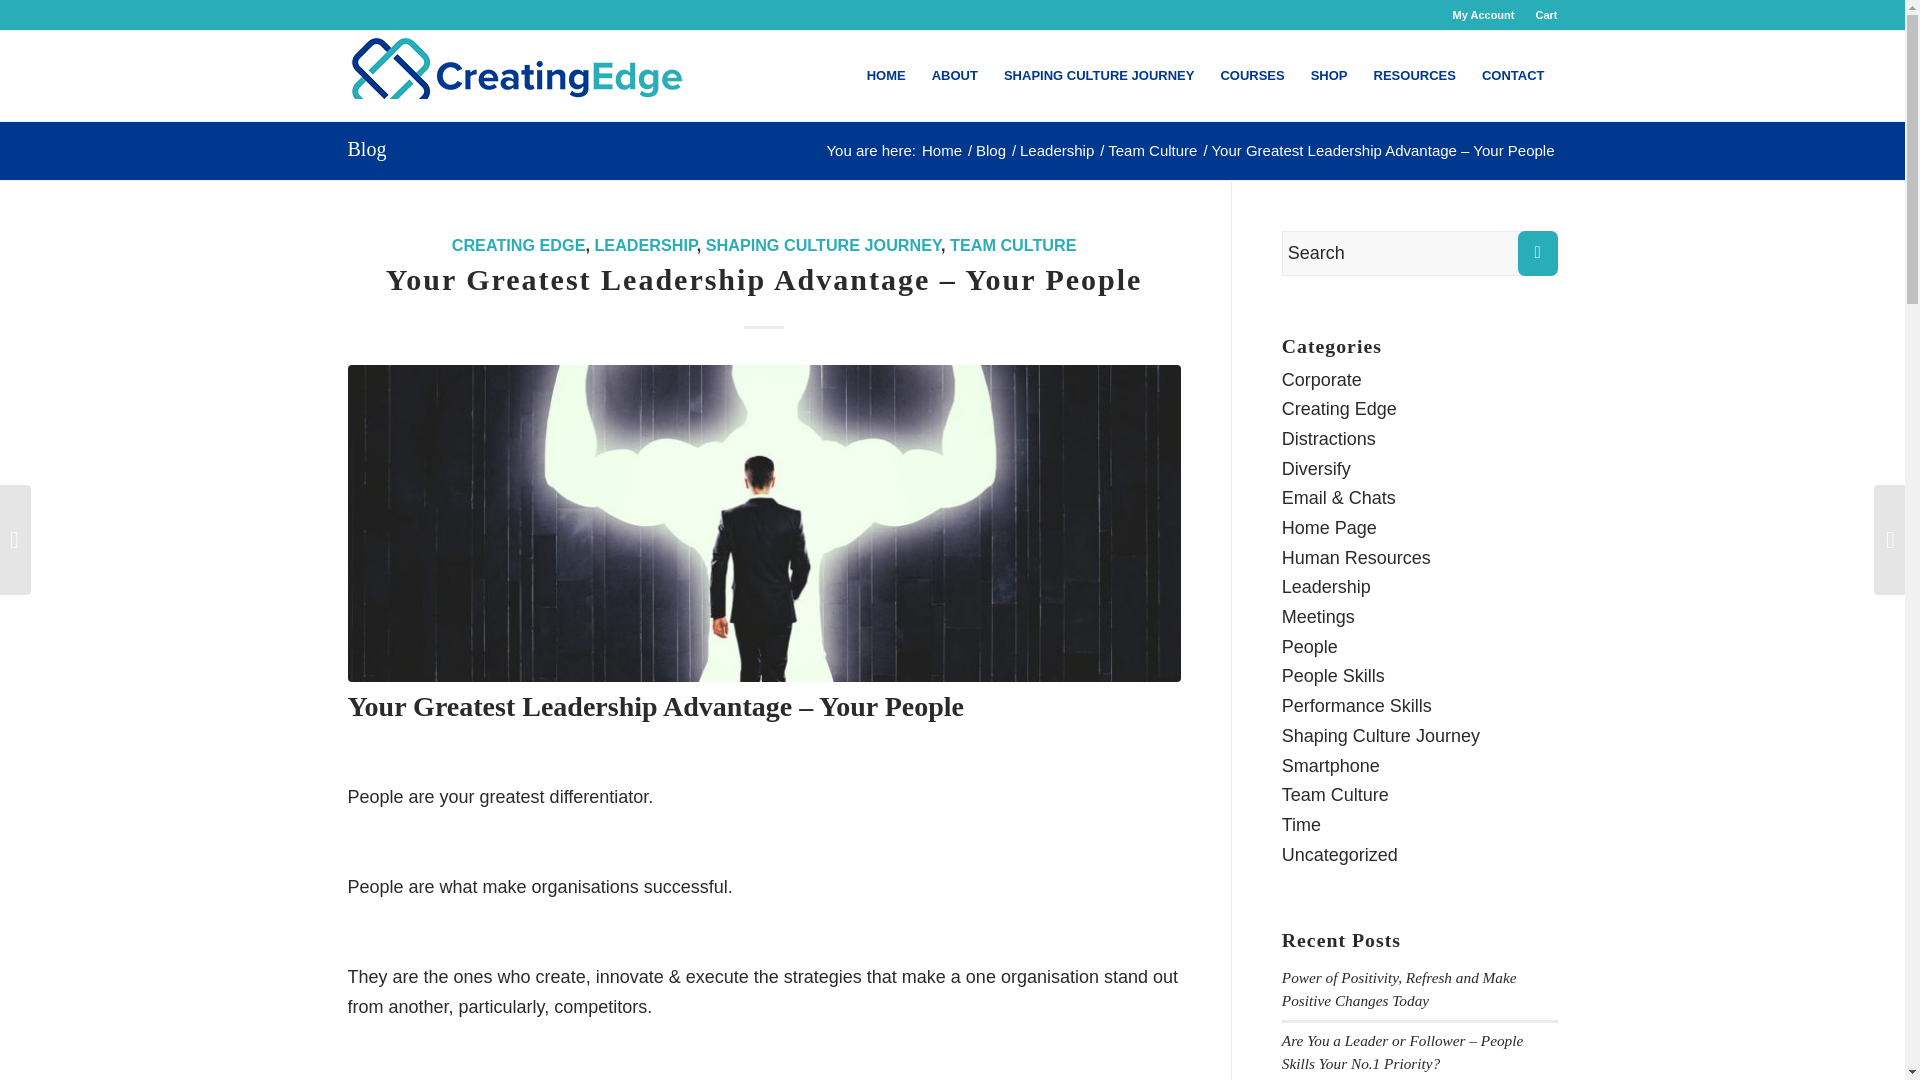 This screenshot has width=1920, height=1080. Describe the element at coordinates (1098, 76) in the screenshot. I see `SHAPING CULTURE JOURNEY` at that location.